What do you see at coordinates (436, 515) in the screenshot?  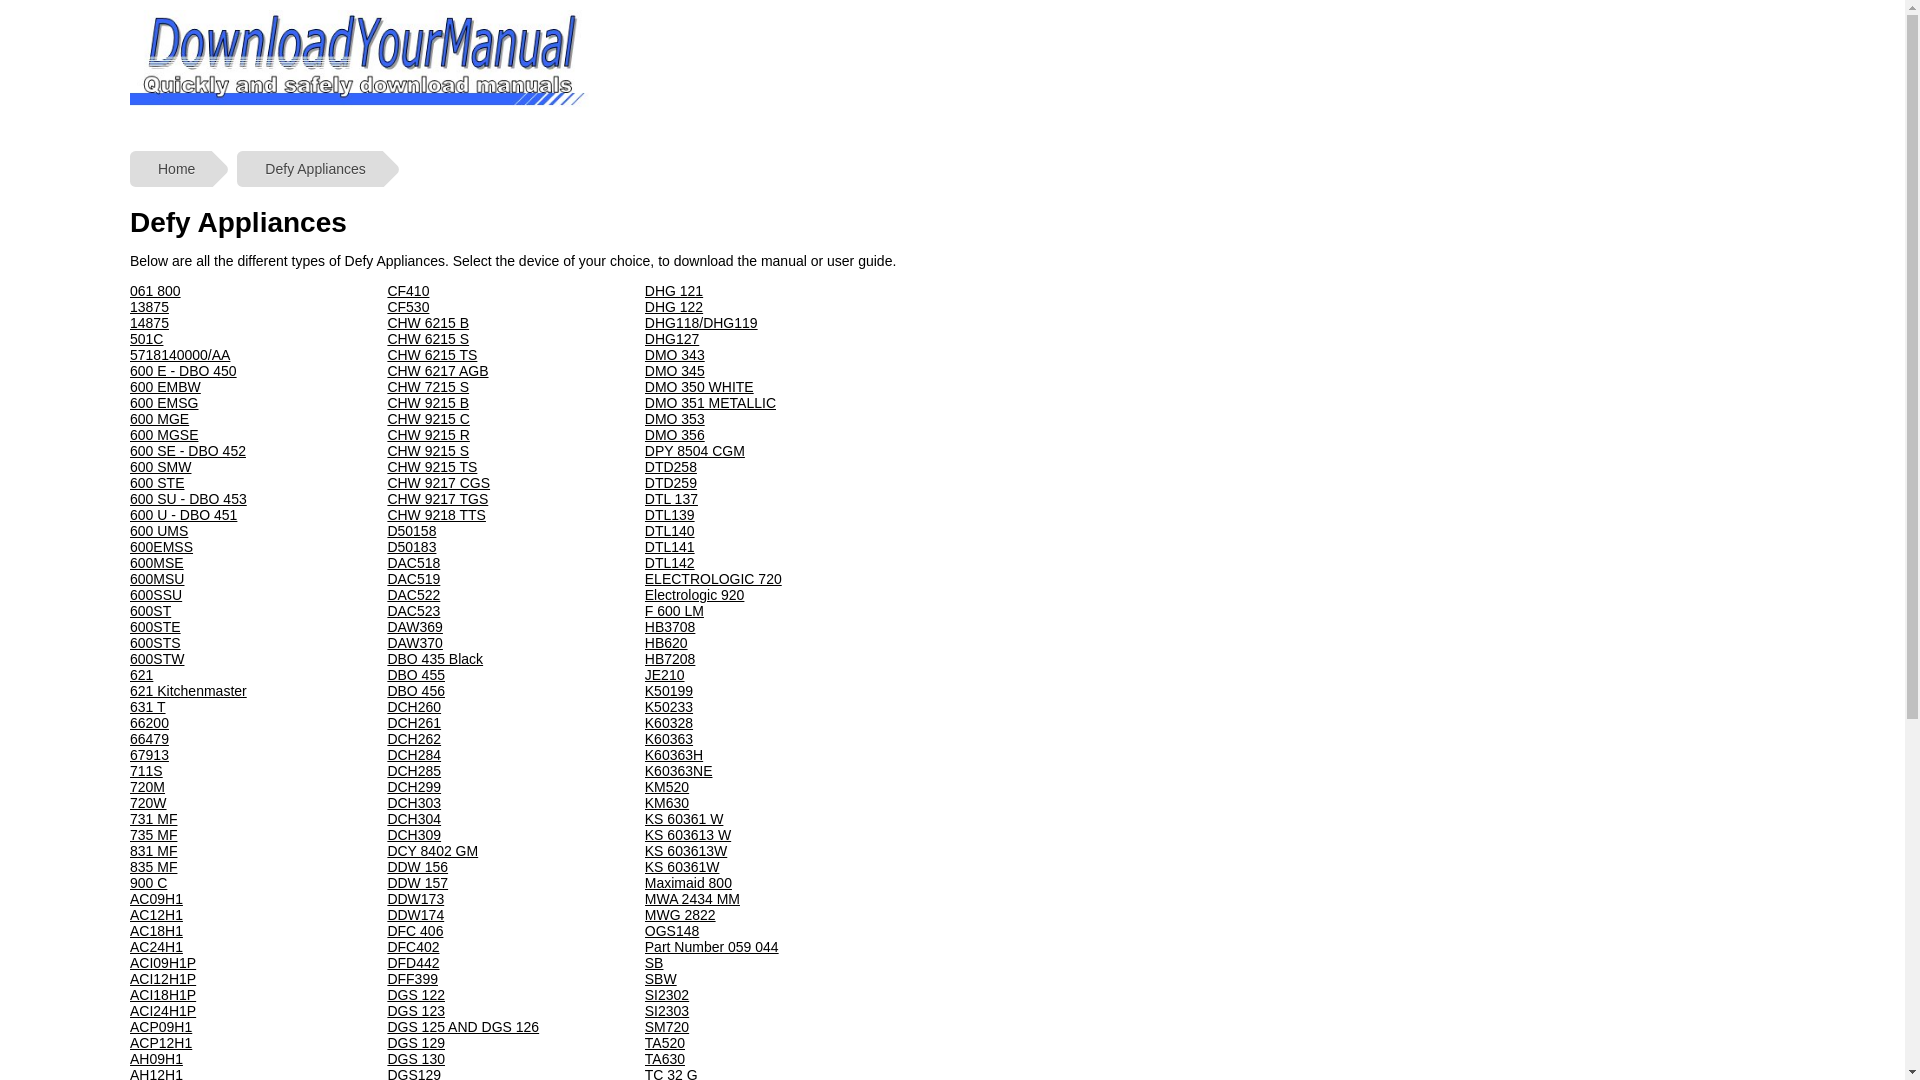 I see `CHW 9218 TTS` at bounding box center [436, 515].